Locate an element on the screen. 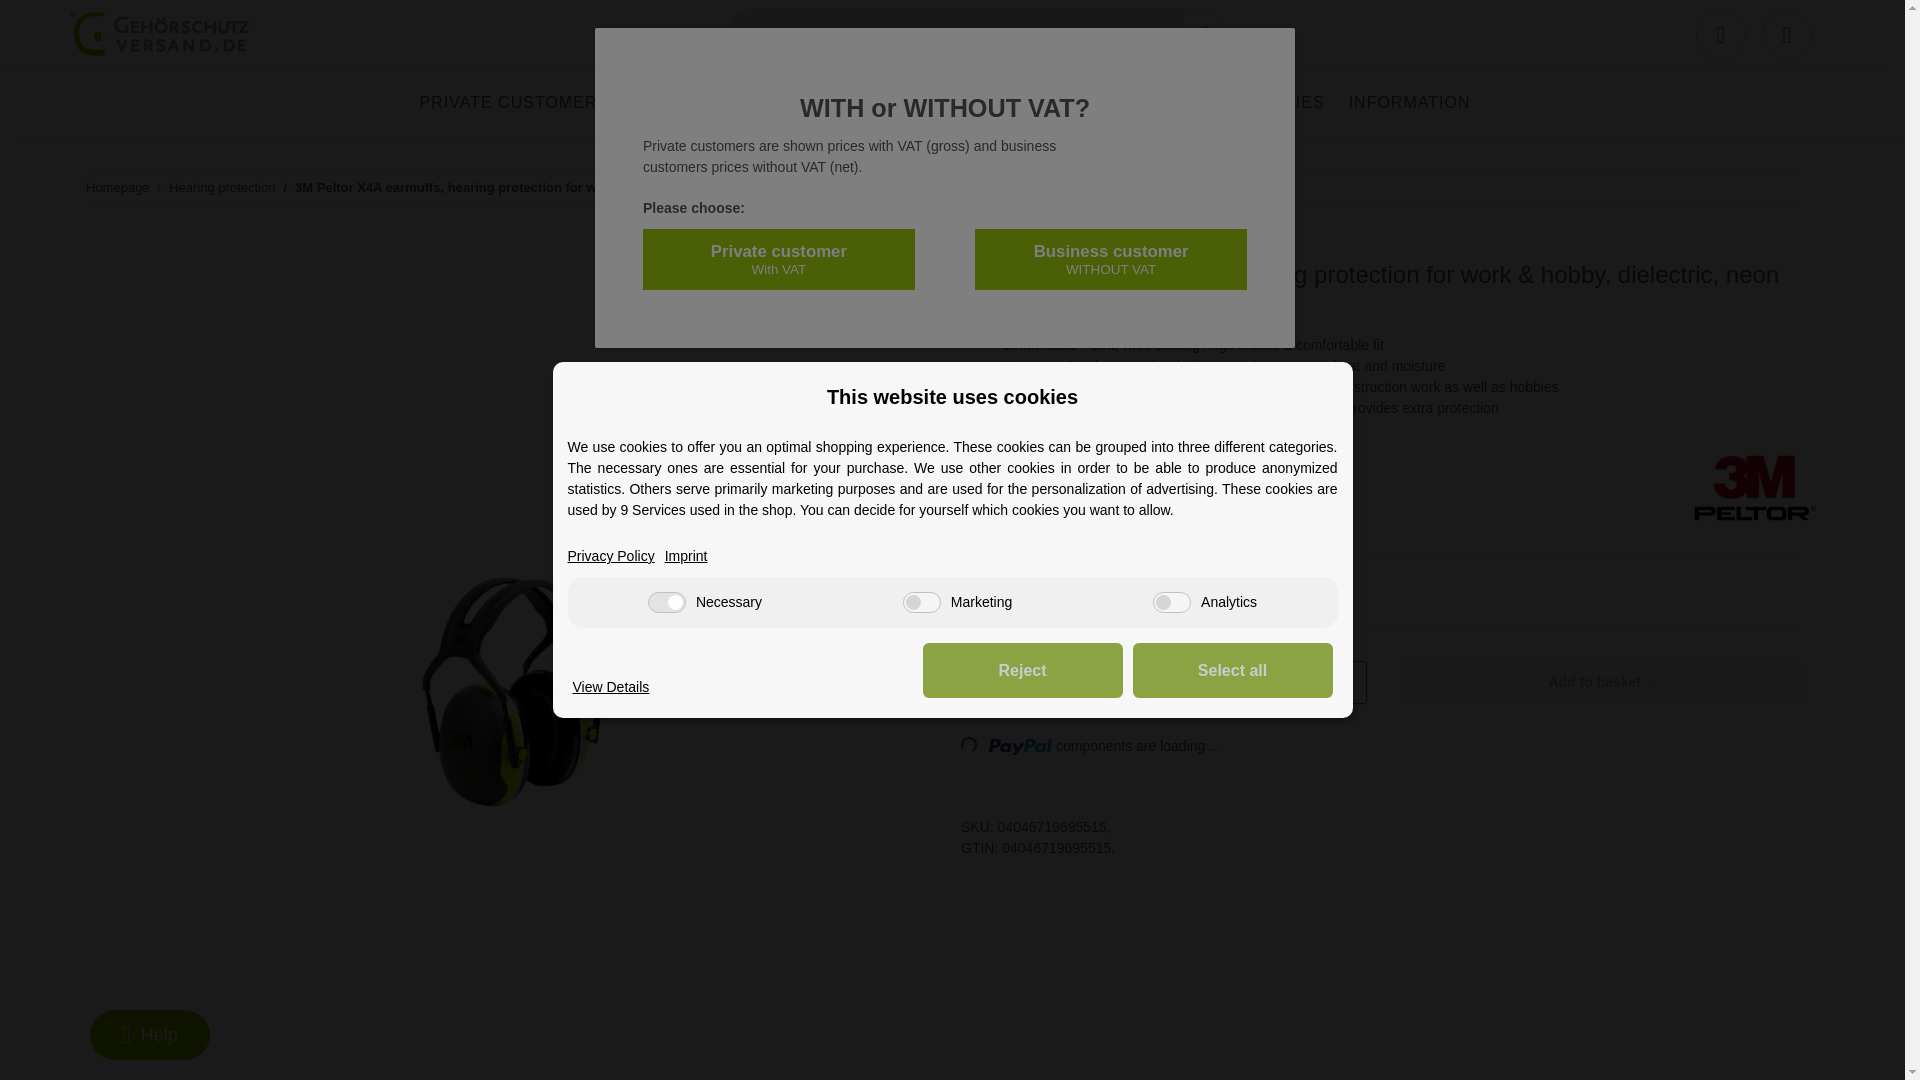  on is located at coordinates (921, 602).